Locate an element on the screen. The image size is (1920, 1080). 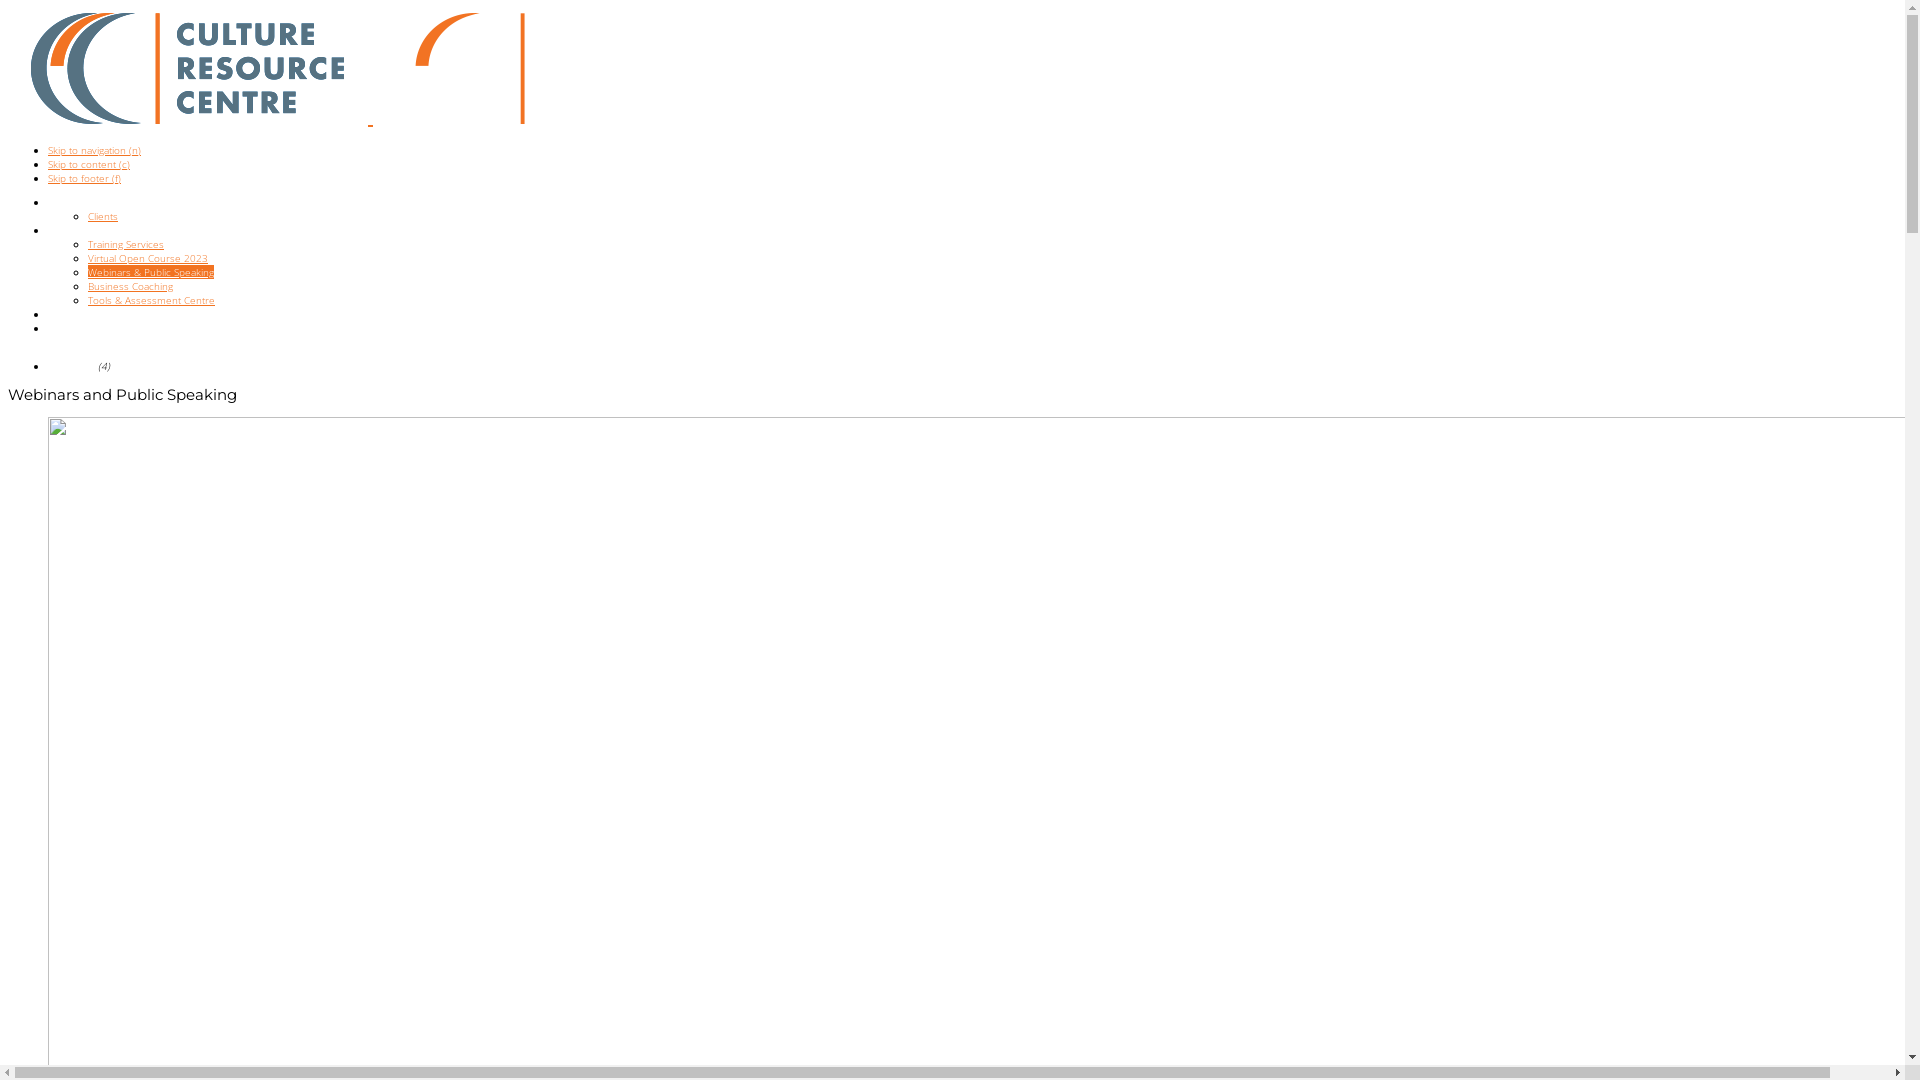
Culture Resource Centre is located at coordinates (553, 68).